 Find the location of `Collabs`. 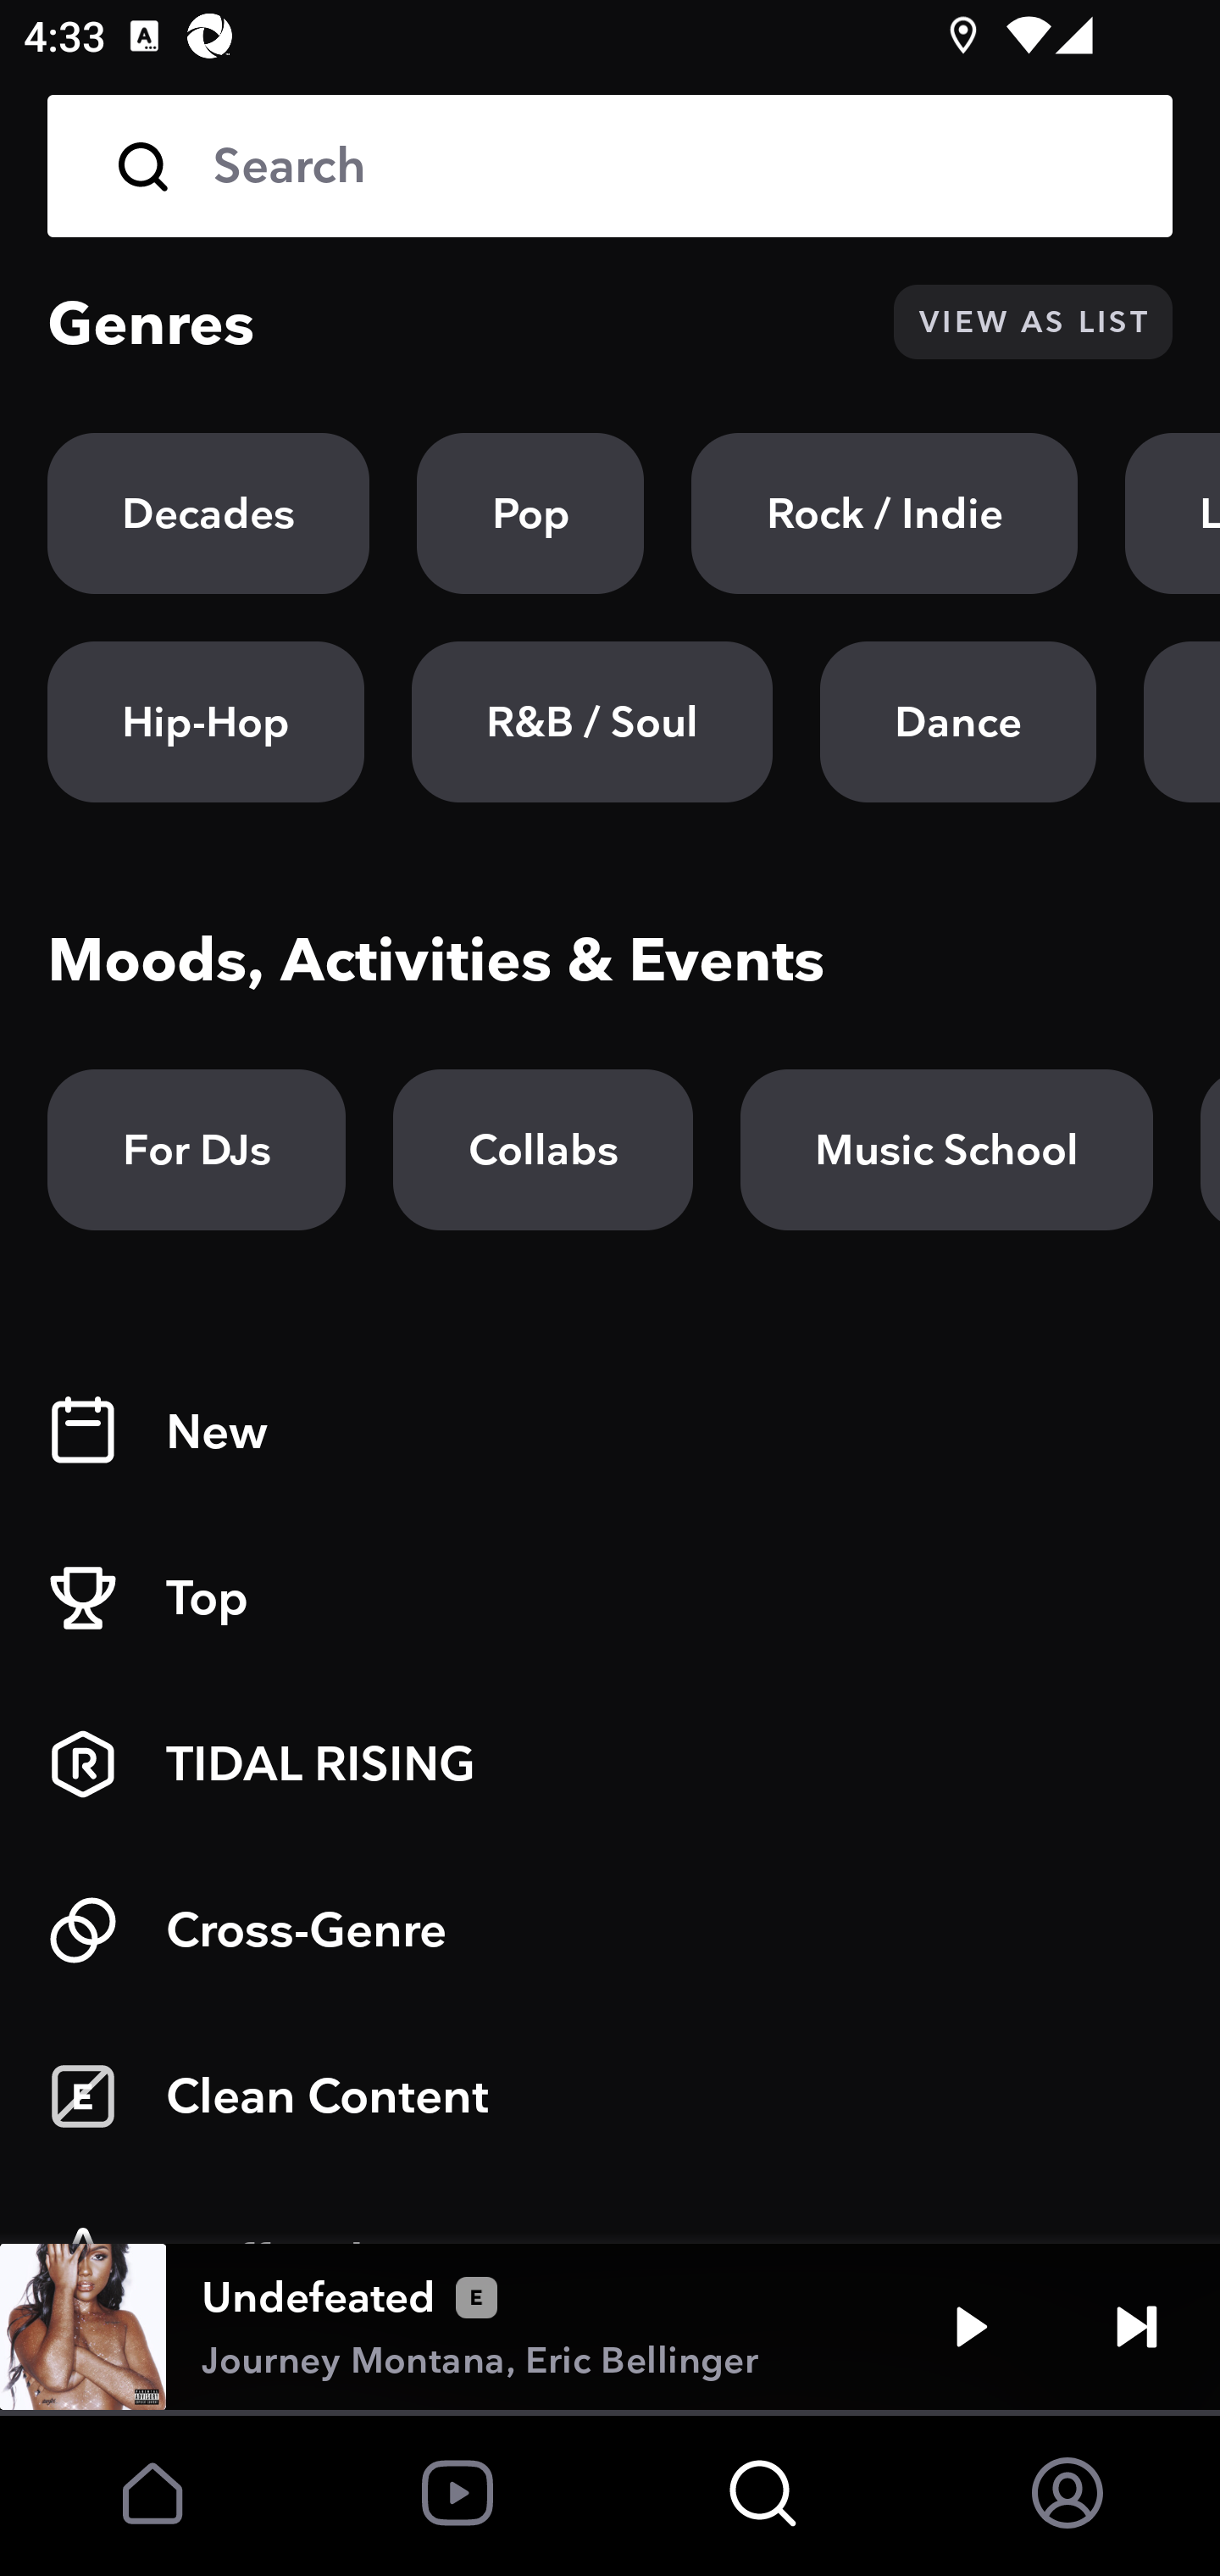

Collabs is located at coordinates (542, 1150).